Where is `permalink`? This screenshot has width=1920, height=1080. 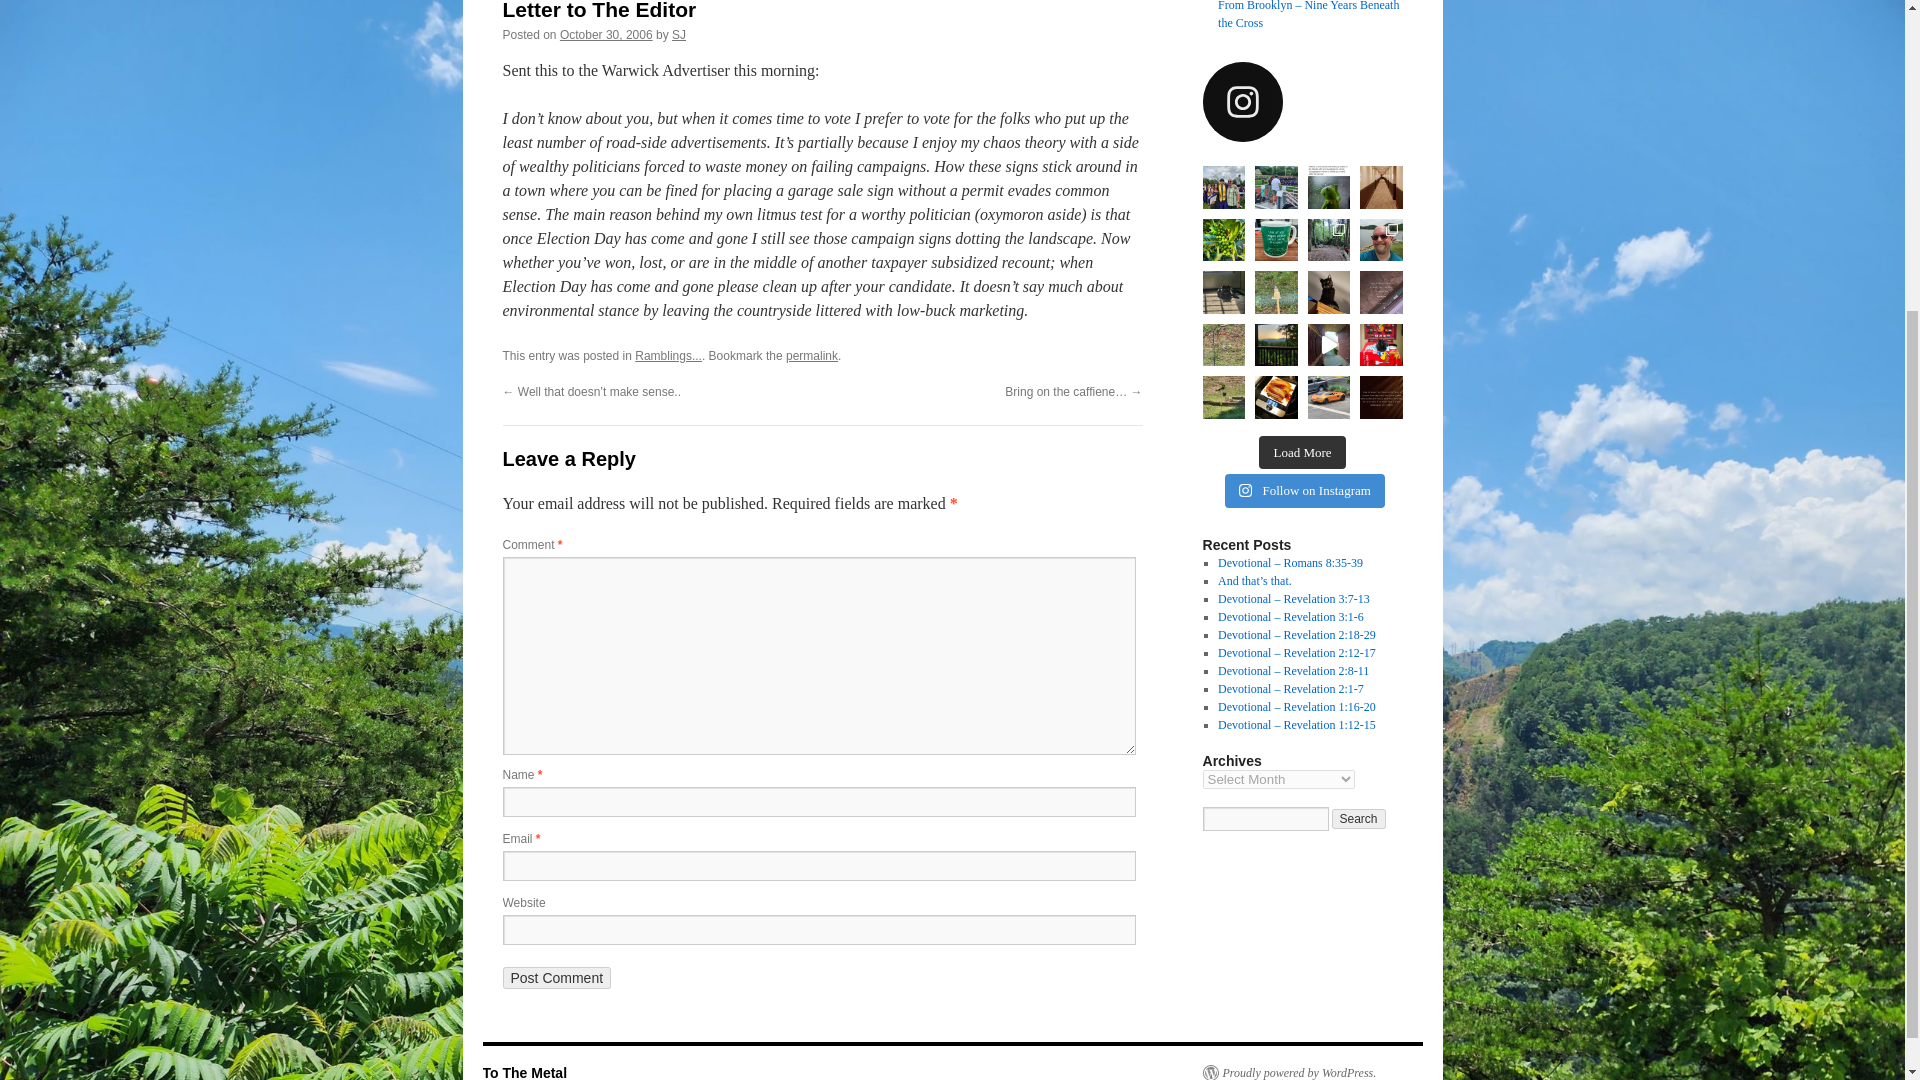
permalink is located at coordinates (811, 355).